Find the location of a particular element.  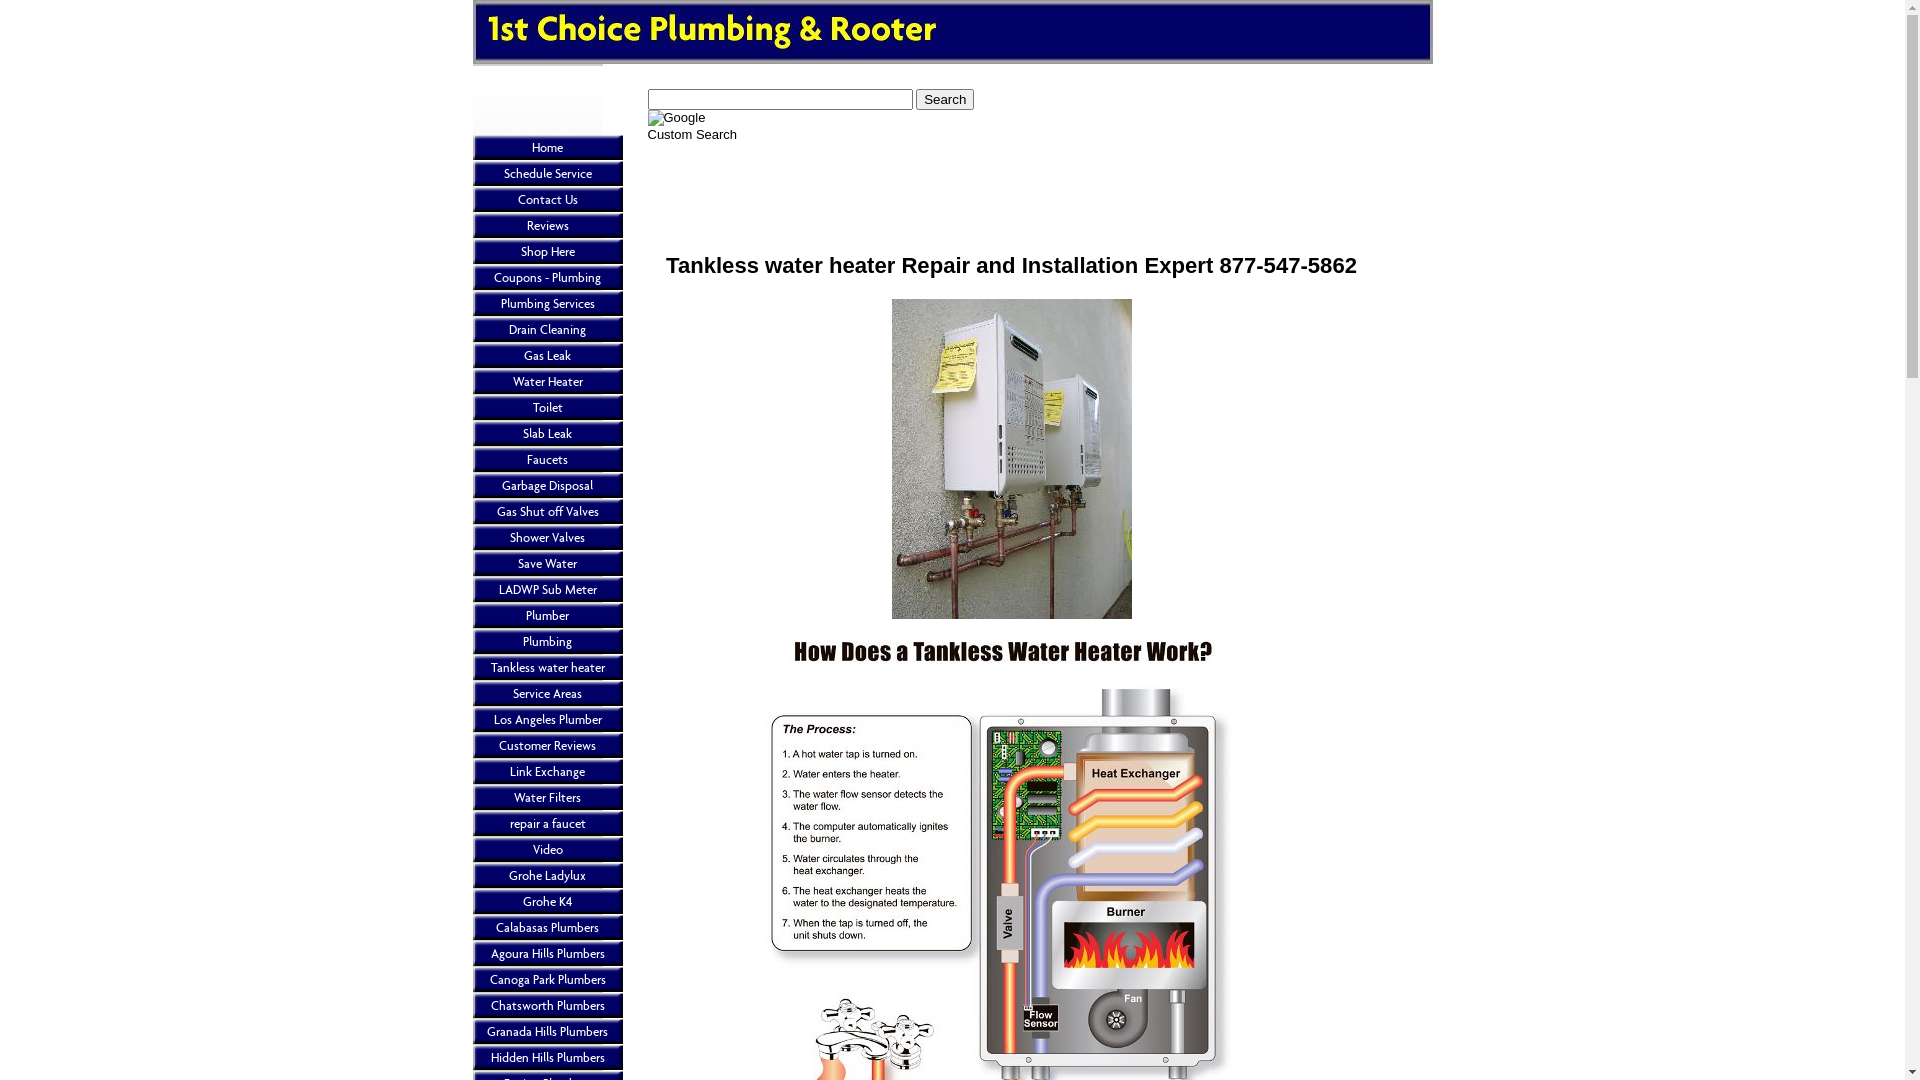

Grohe Ladylux is located at coordinates (547, 876).